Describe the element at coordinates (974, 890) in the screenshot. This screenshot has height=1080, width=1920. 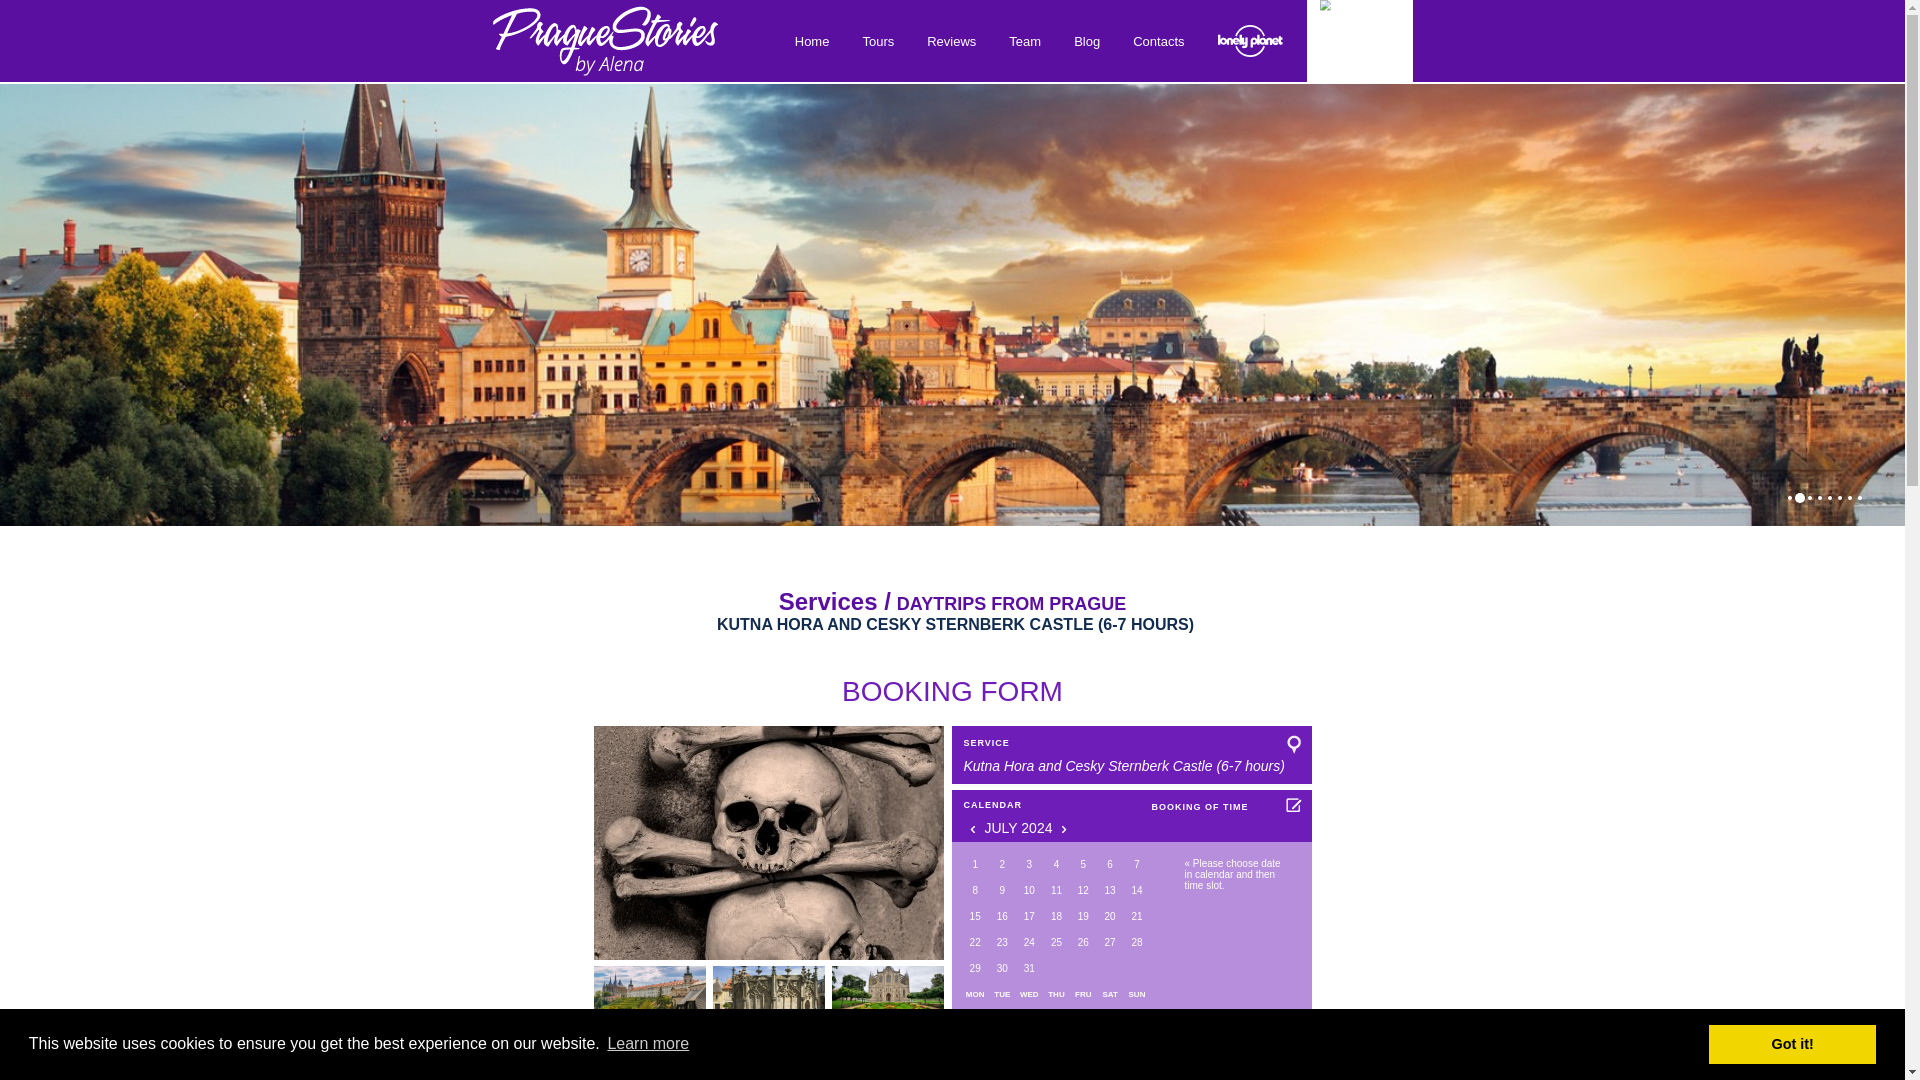
I see `8` at that location.